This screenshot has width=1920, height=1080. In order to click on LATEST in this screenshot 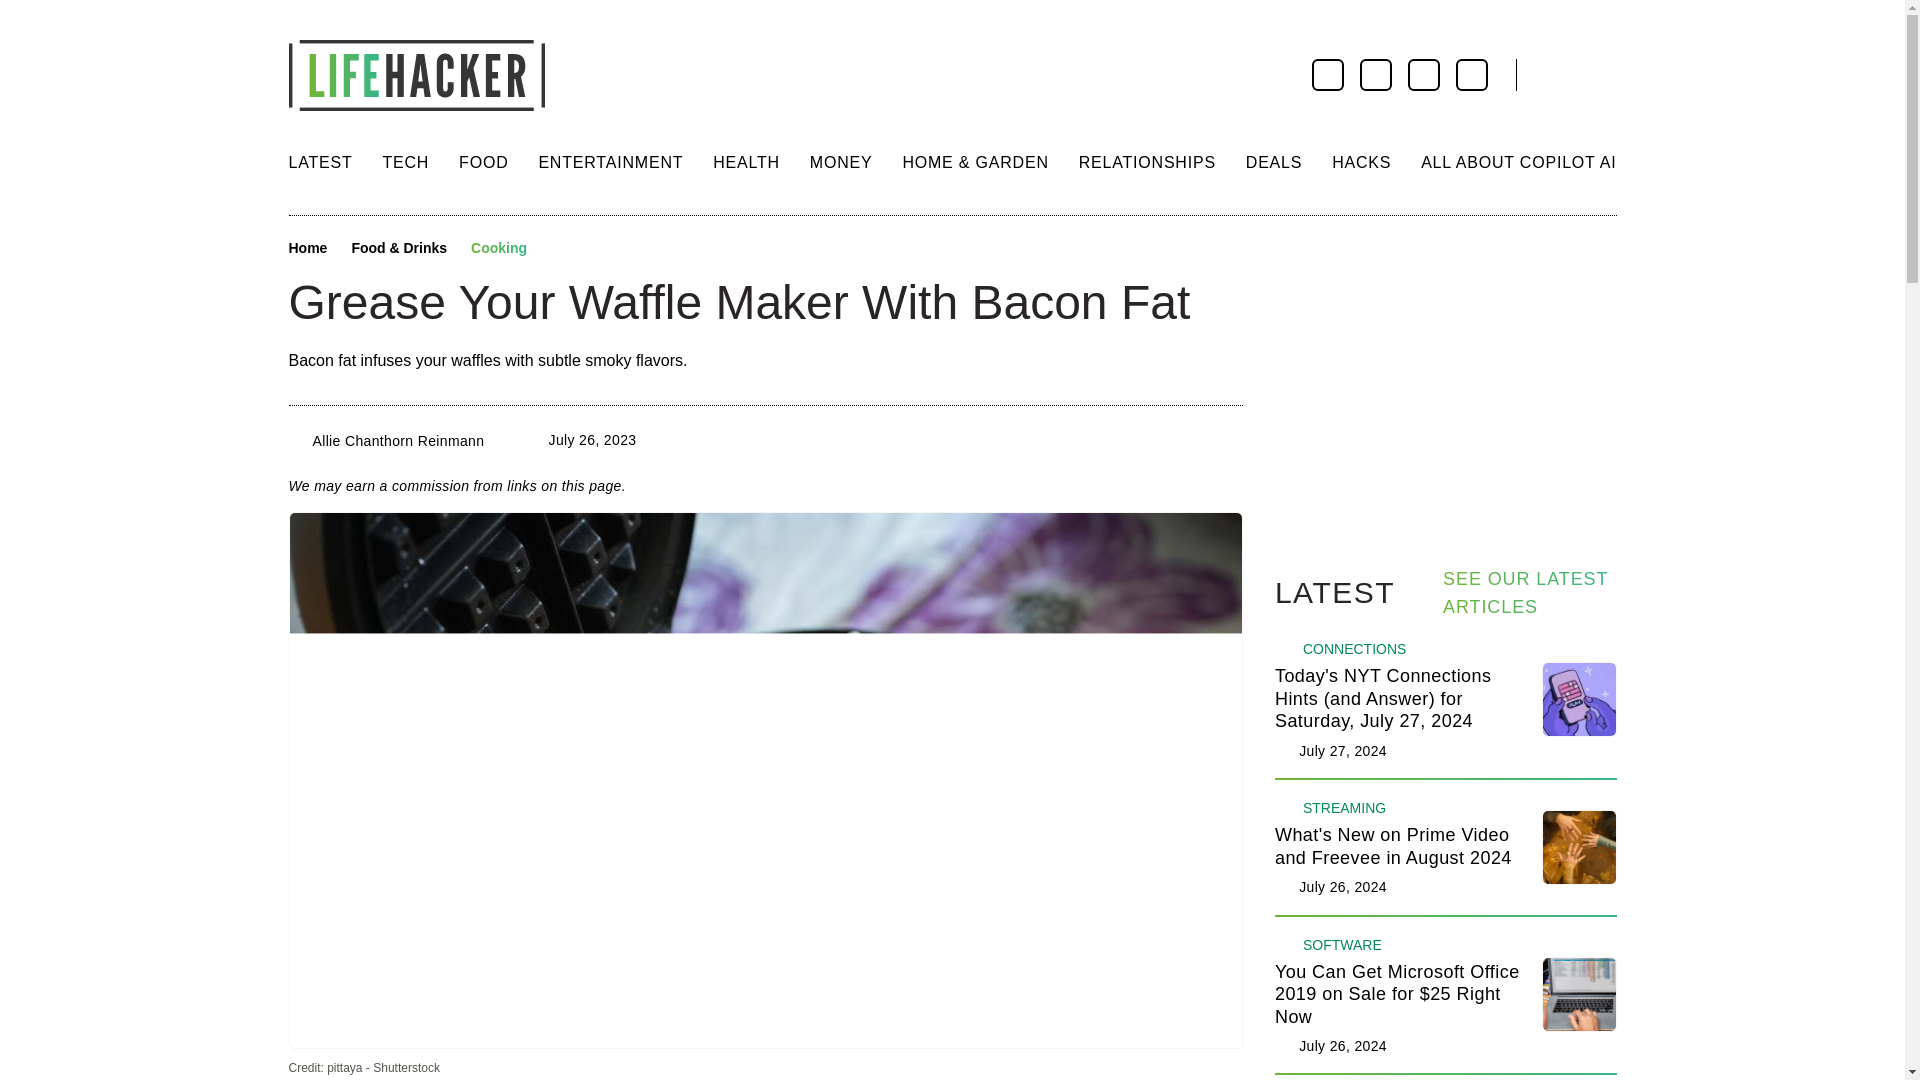, I will do `click(320, 162)`.